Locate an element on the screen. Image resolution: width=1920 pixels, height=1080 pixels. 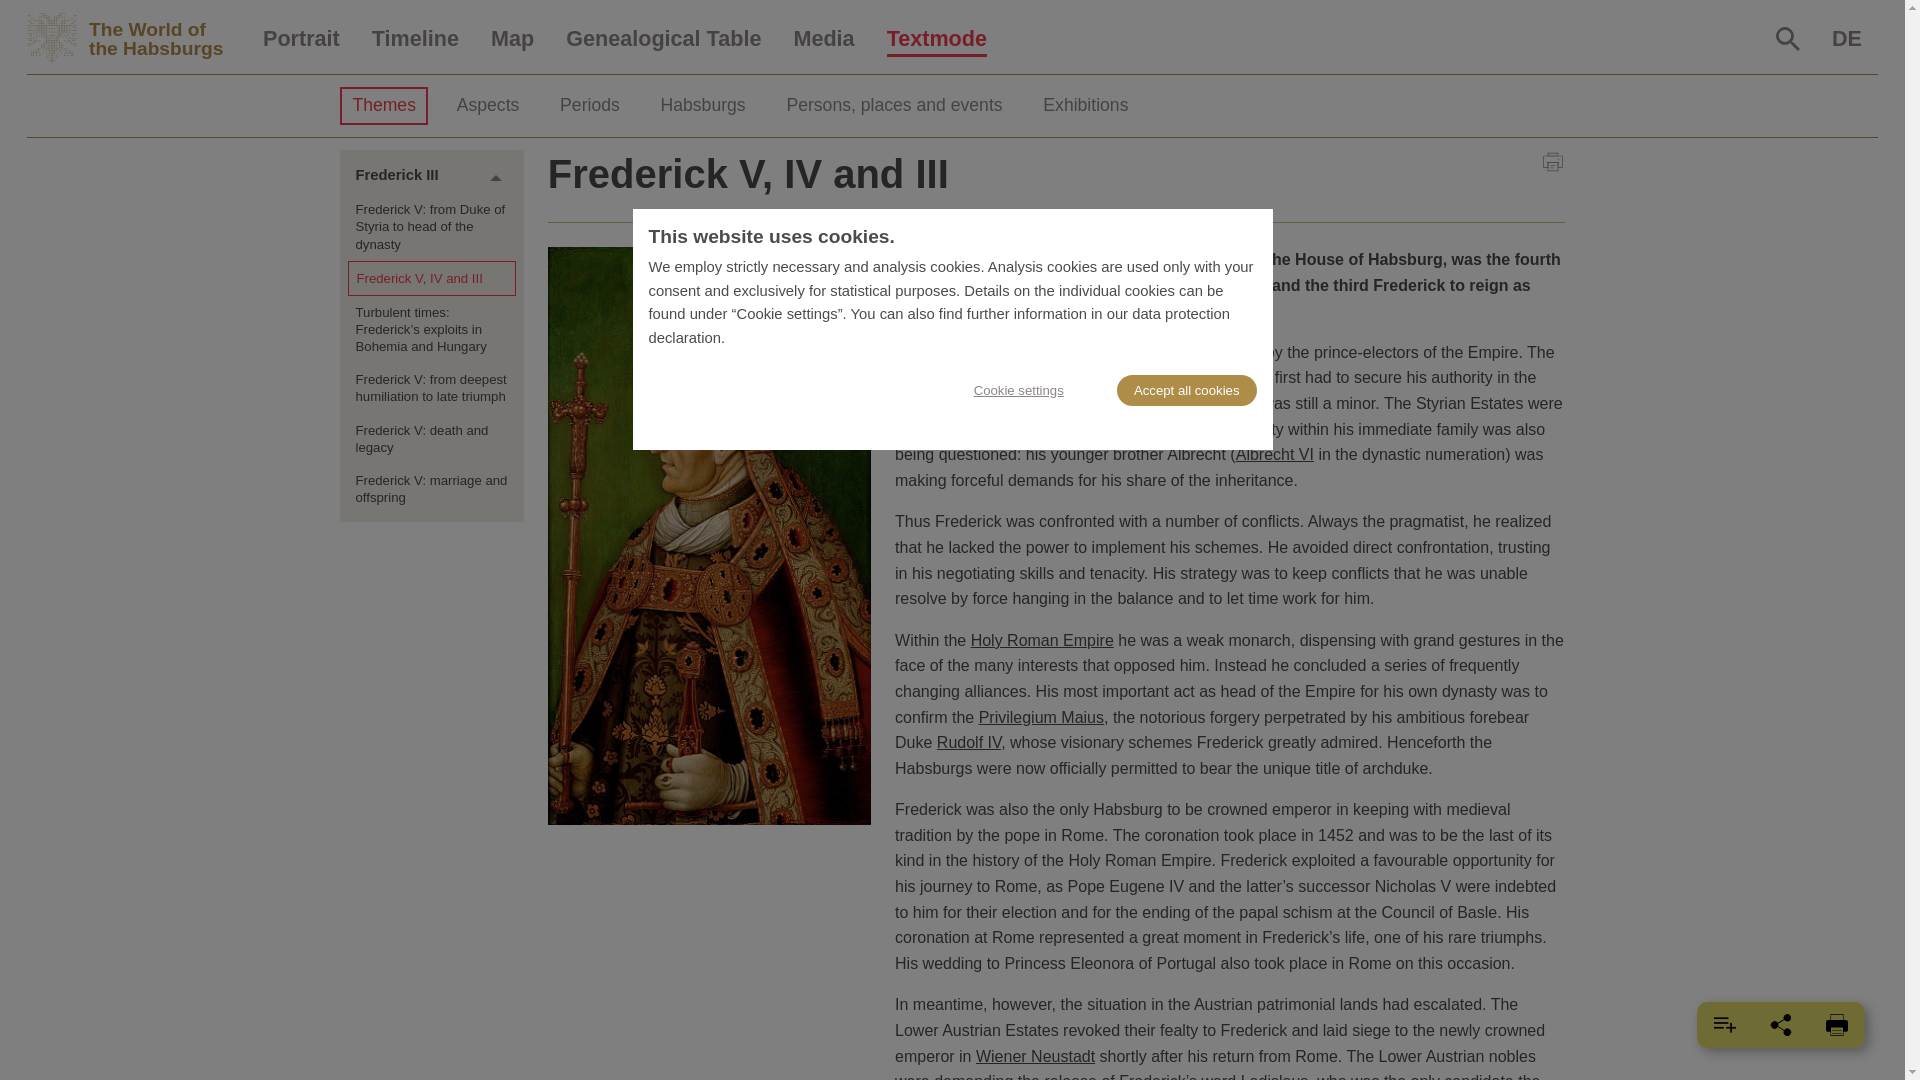
Media is located at coordinates (823, 39).